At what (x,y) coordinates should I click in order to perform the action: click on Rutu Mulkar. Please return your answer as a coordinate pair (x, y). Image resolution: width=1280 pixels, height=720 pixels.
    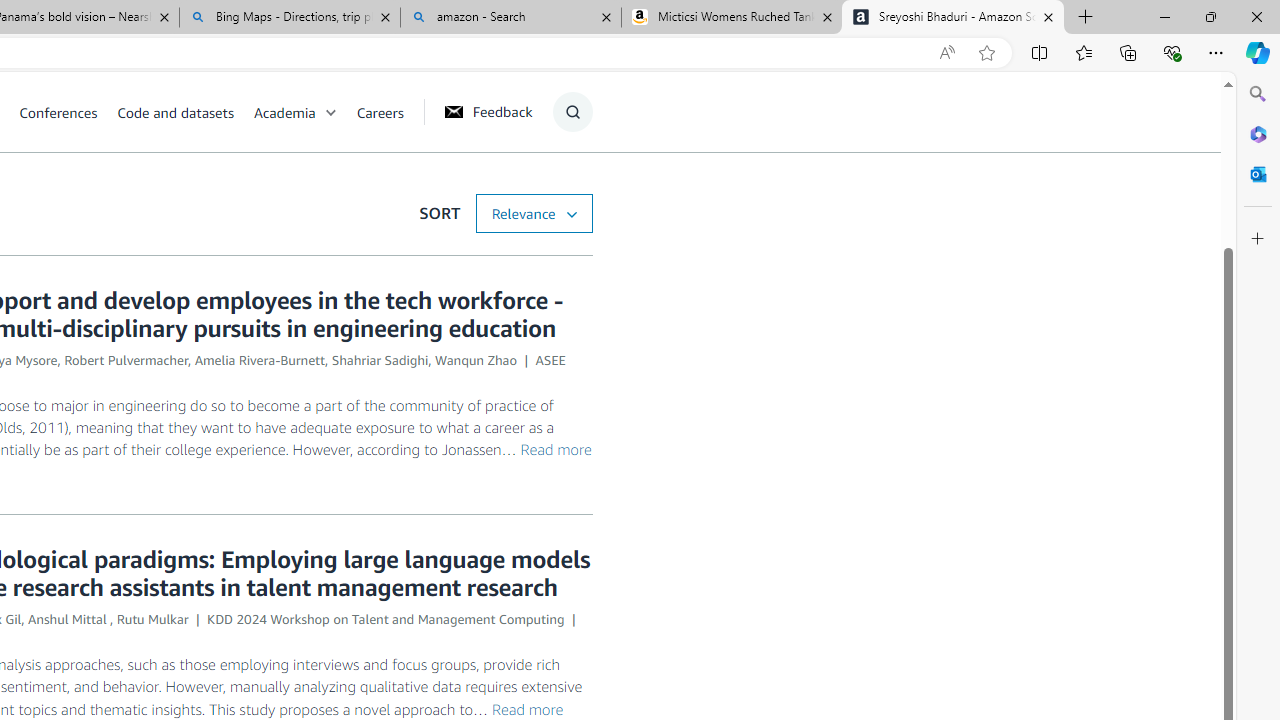
    Looking at the image, I should click on (152, 619).